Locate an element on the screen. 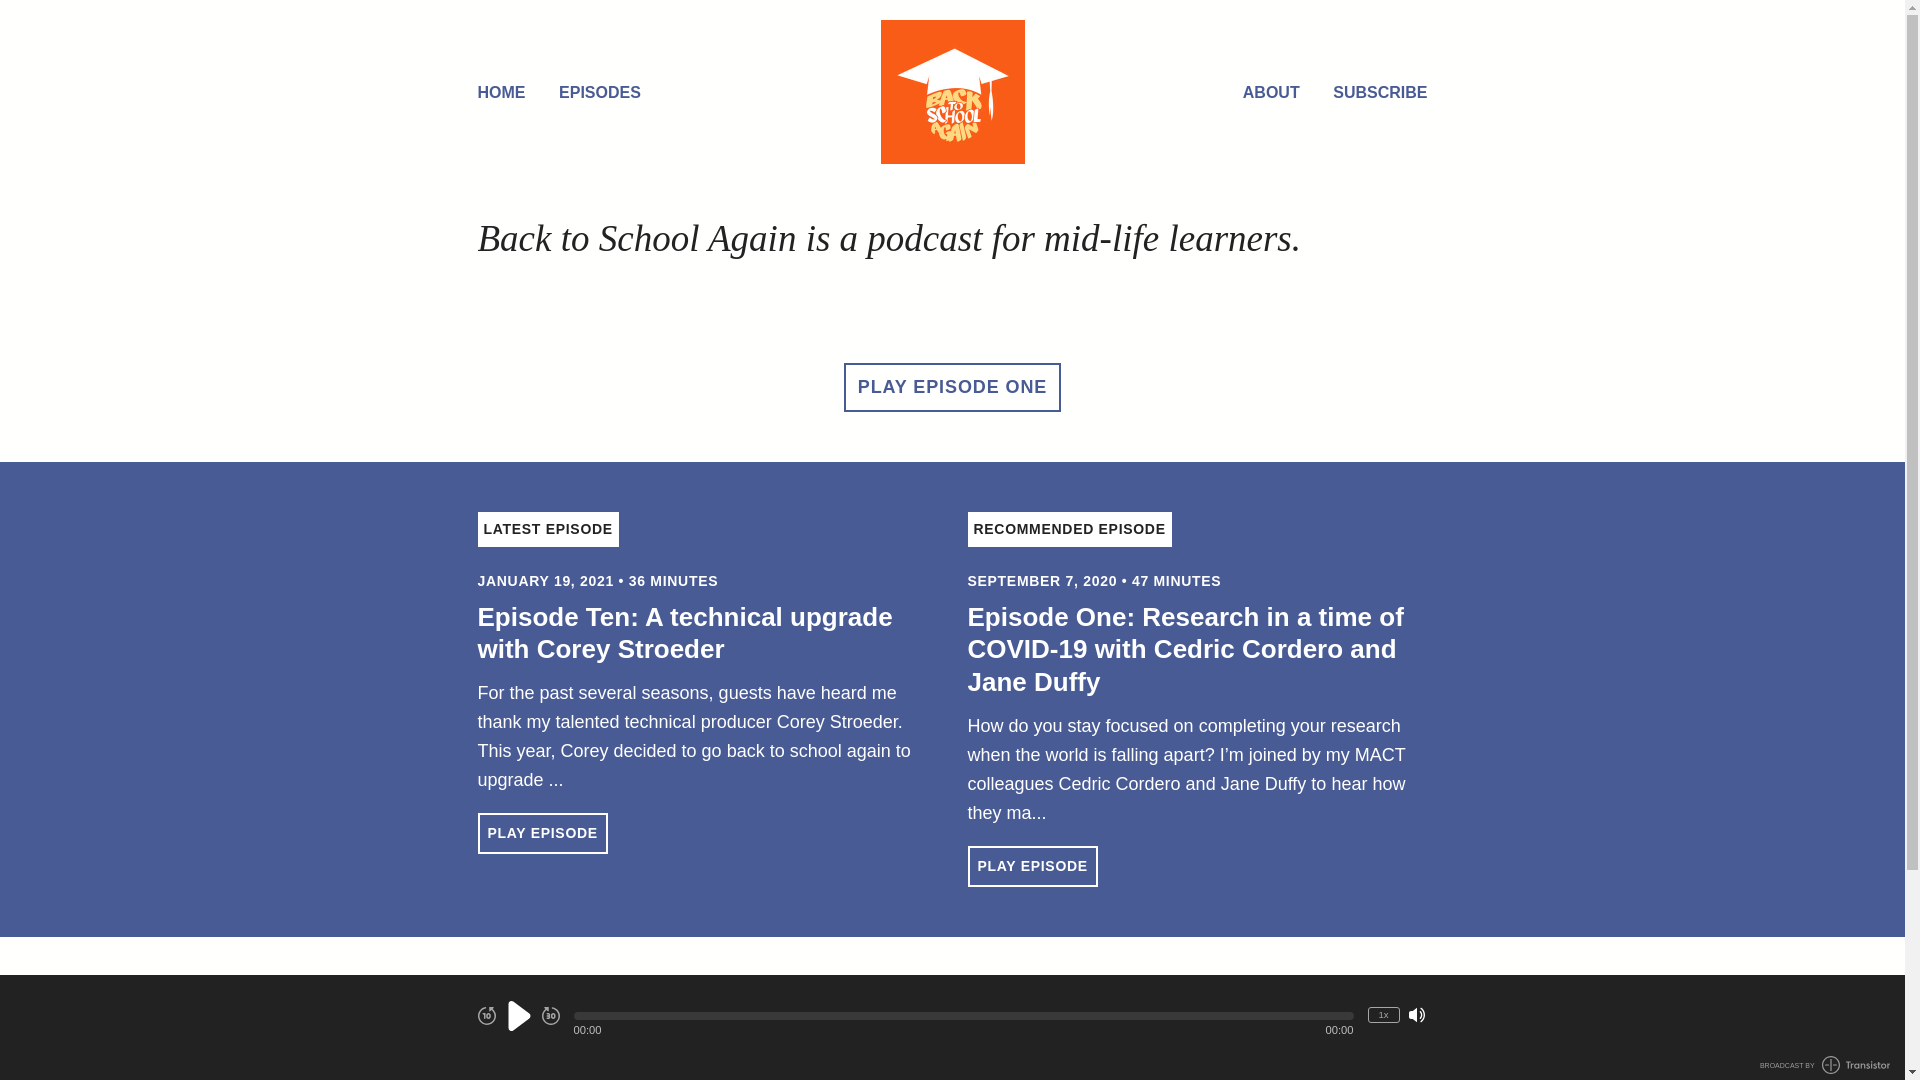  PLAY EPISODE is located at coordinates (1033, 866).